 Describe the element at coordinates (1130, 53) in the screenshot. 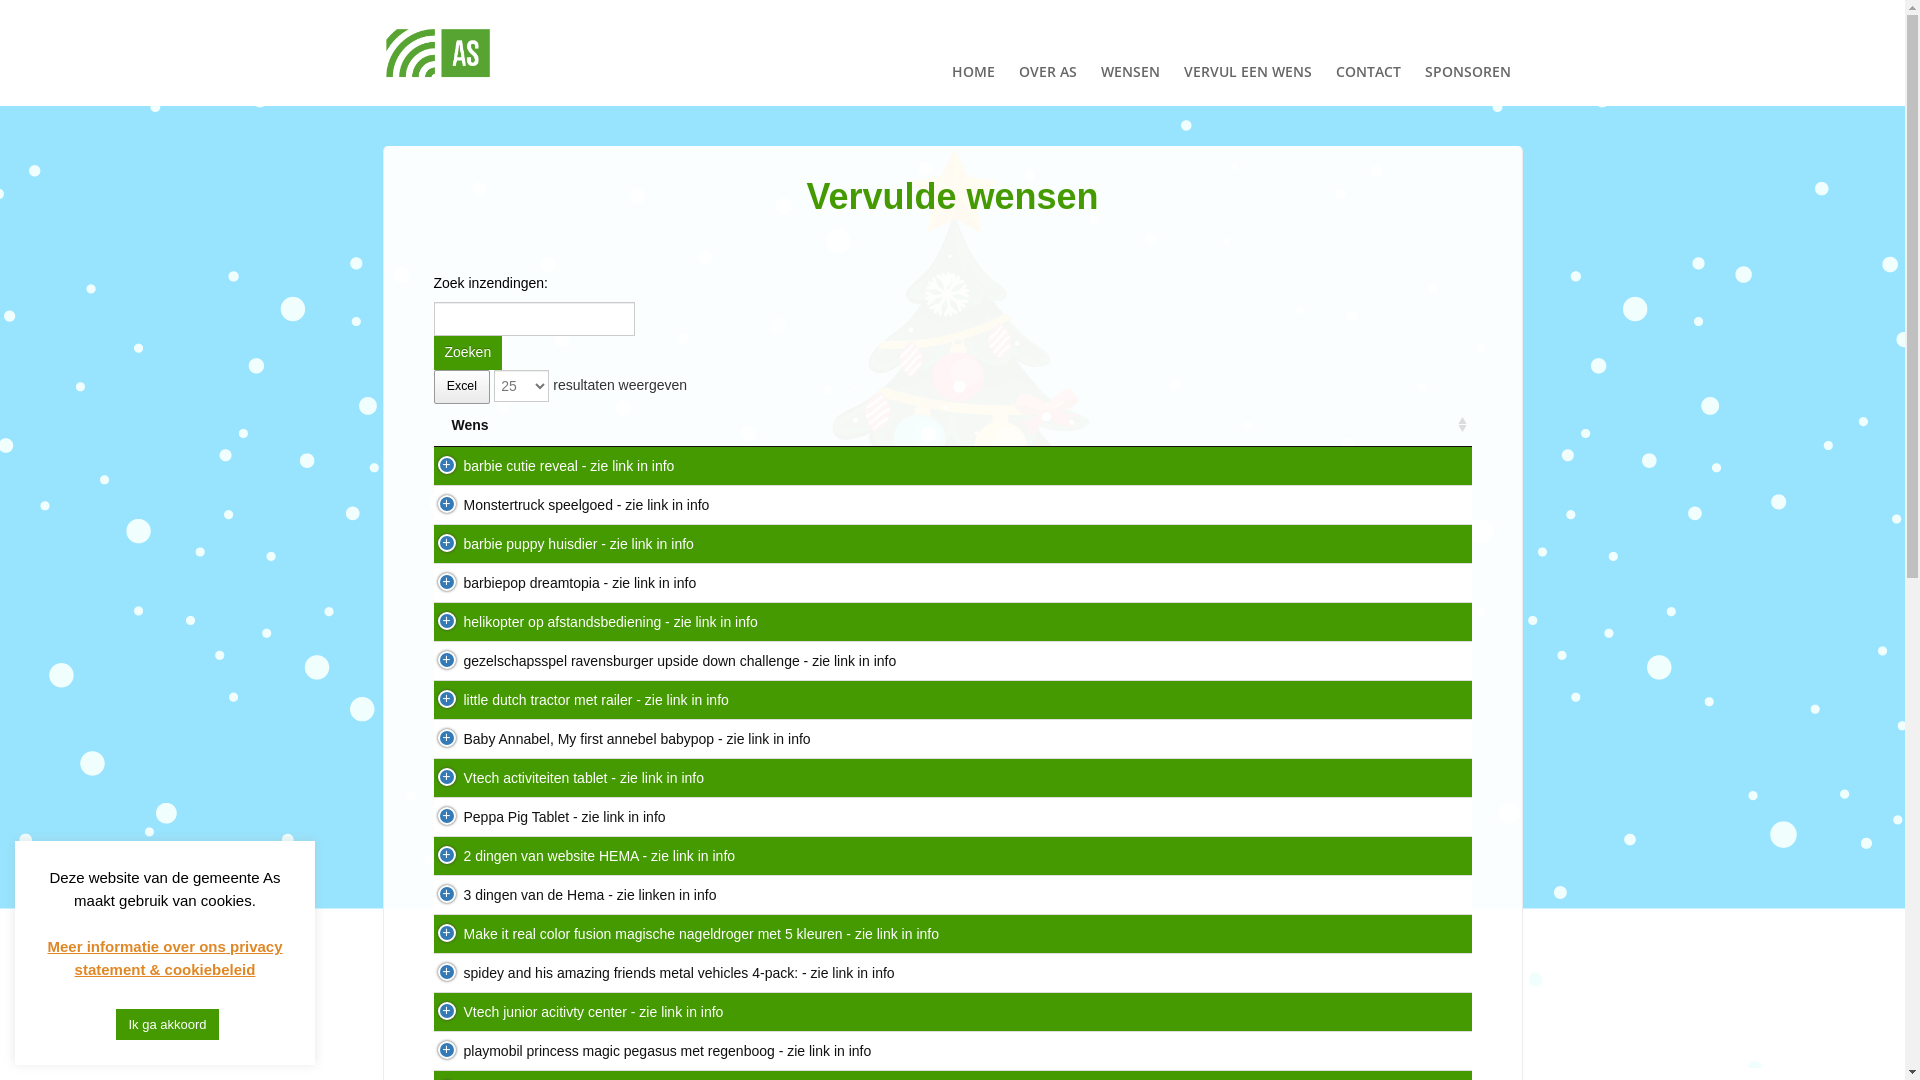

I see `WENSEN` at that location.